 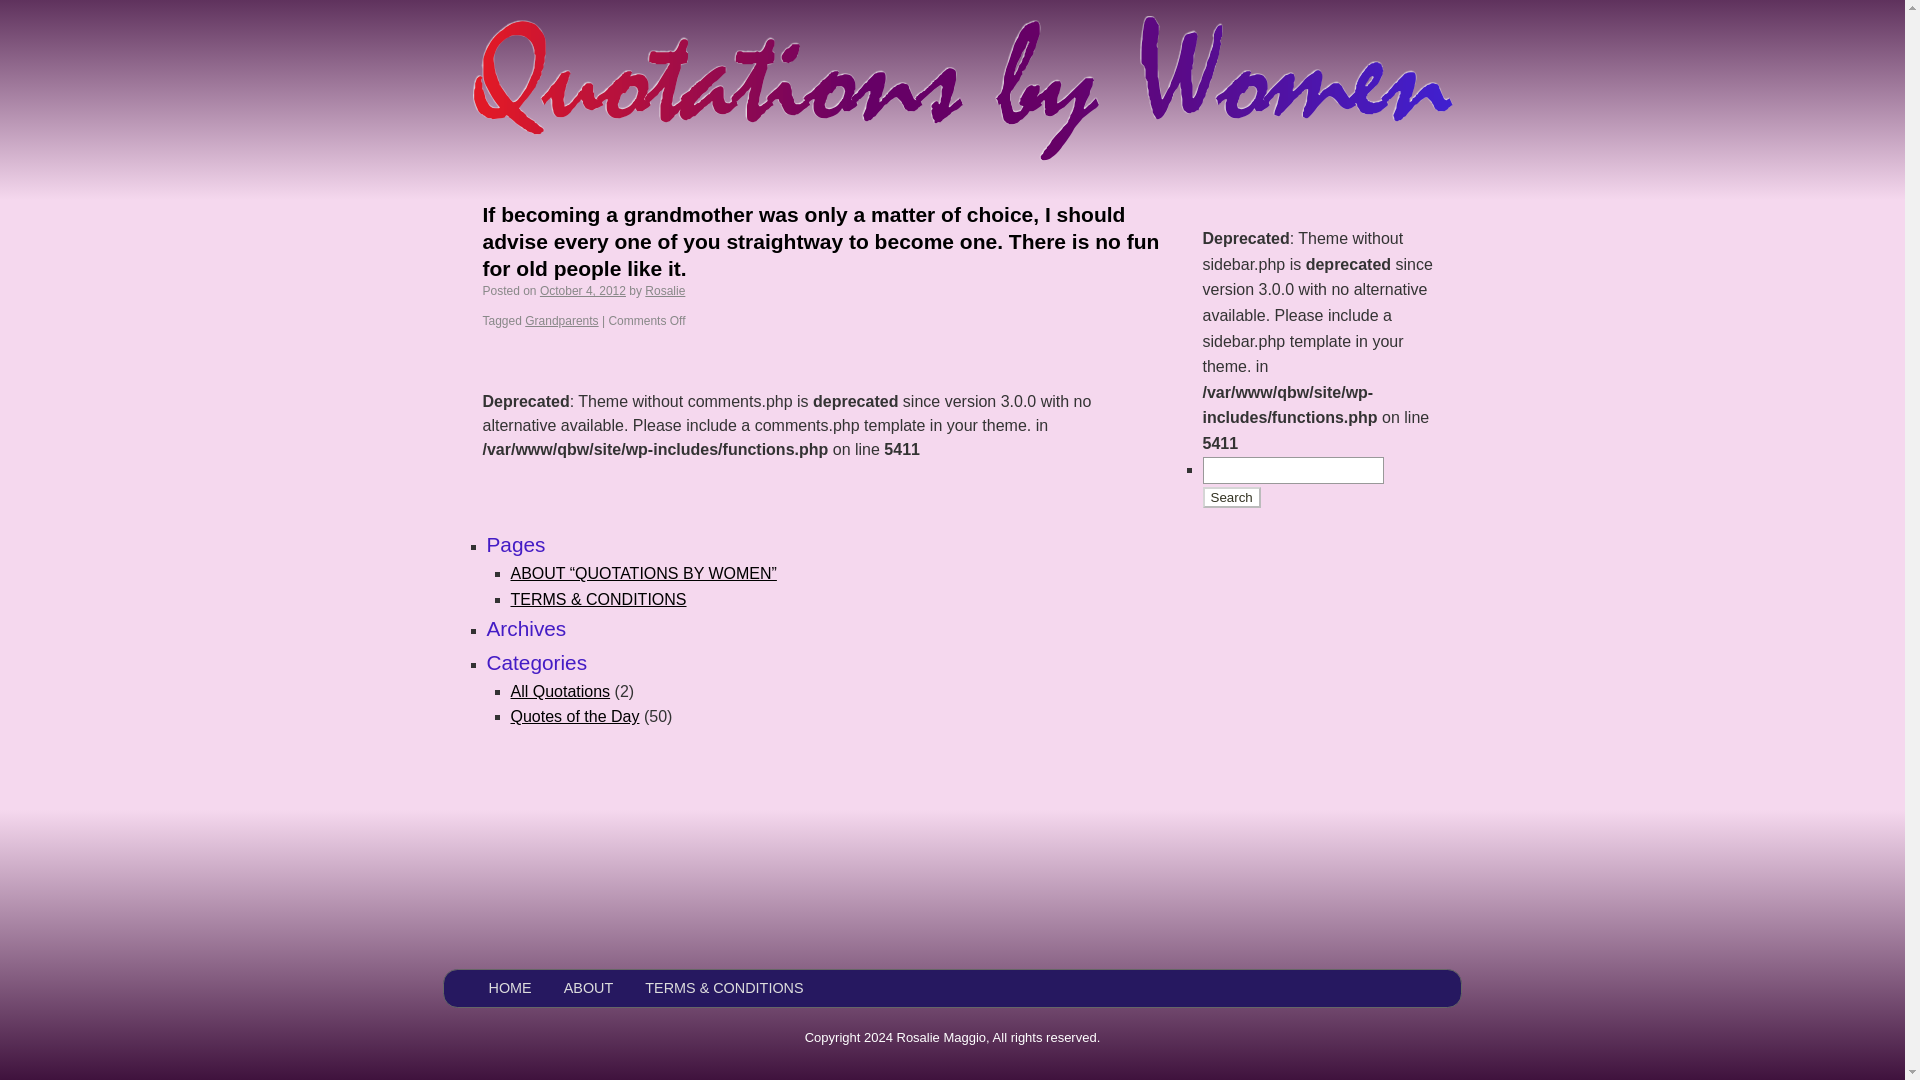 What do you see at coordinates (509, 988) in the screenshot?
I see `HOME` at bounding box center [509, 988].